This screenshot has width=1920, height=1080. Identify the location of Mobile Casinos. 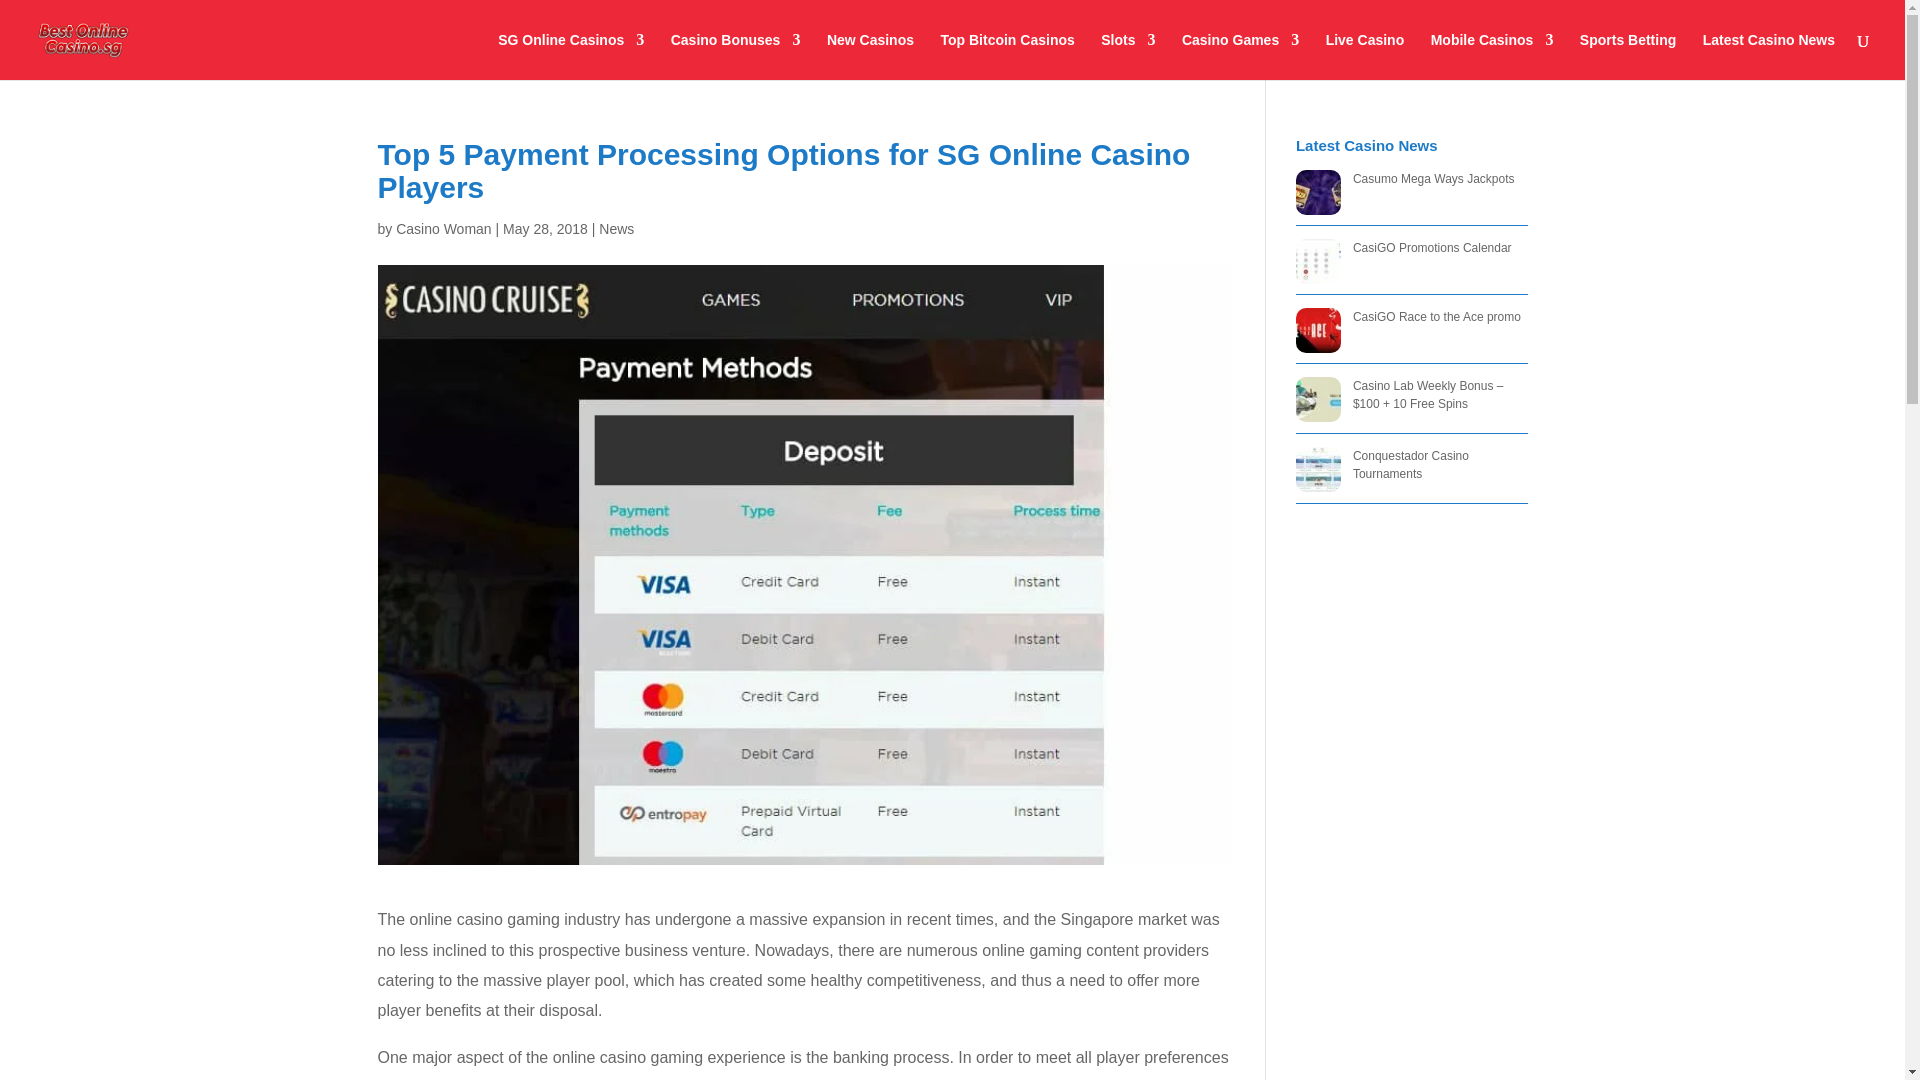
(1492, 56).